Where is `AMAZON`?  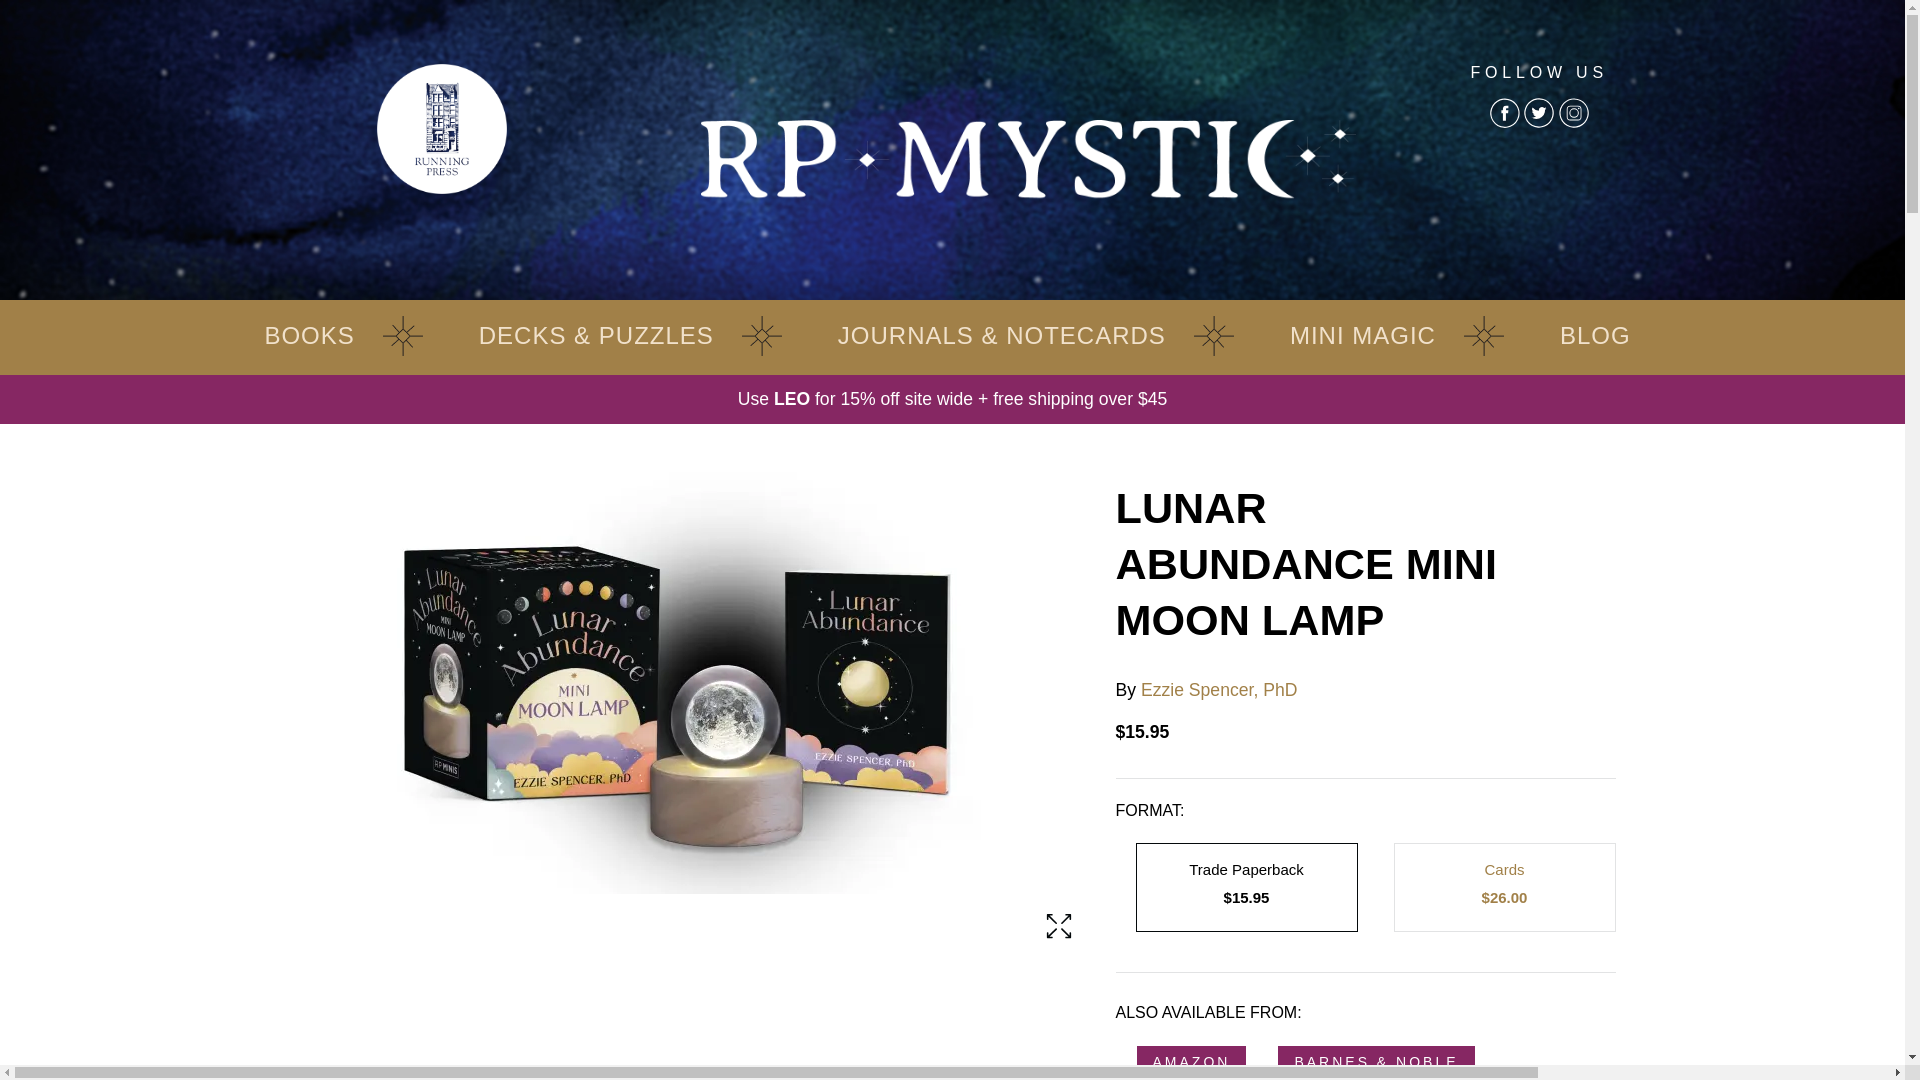
AMAZON is located at coordinates (1192, 1062).